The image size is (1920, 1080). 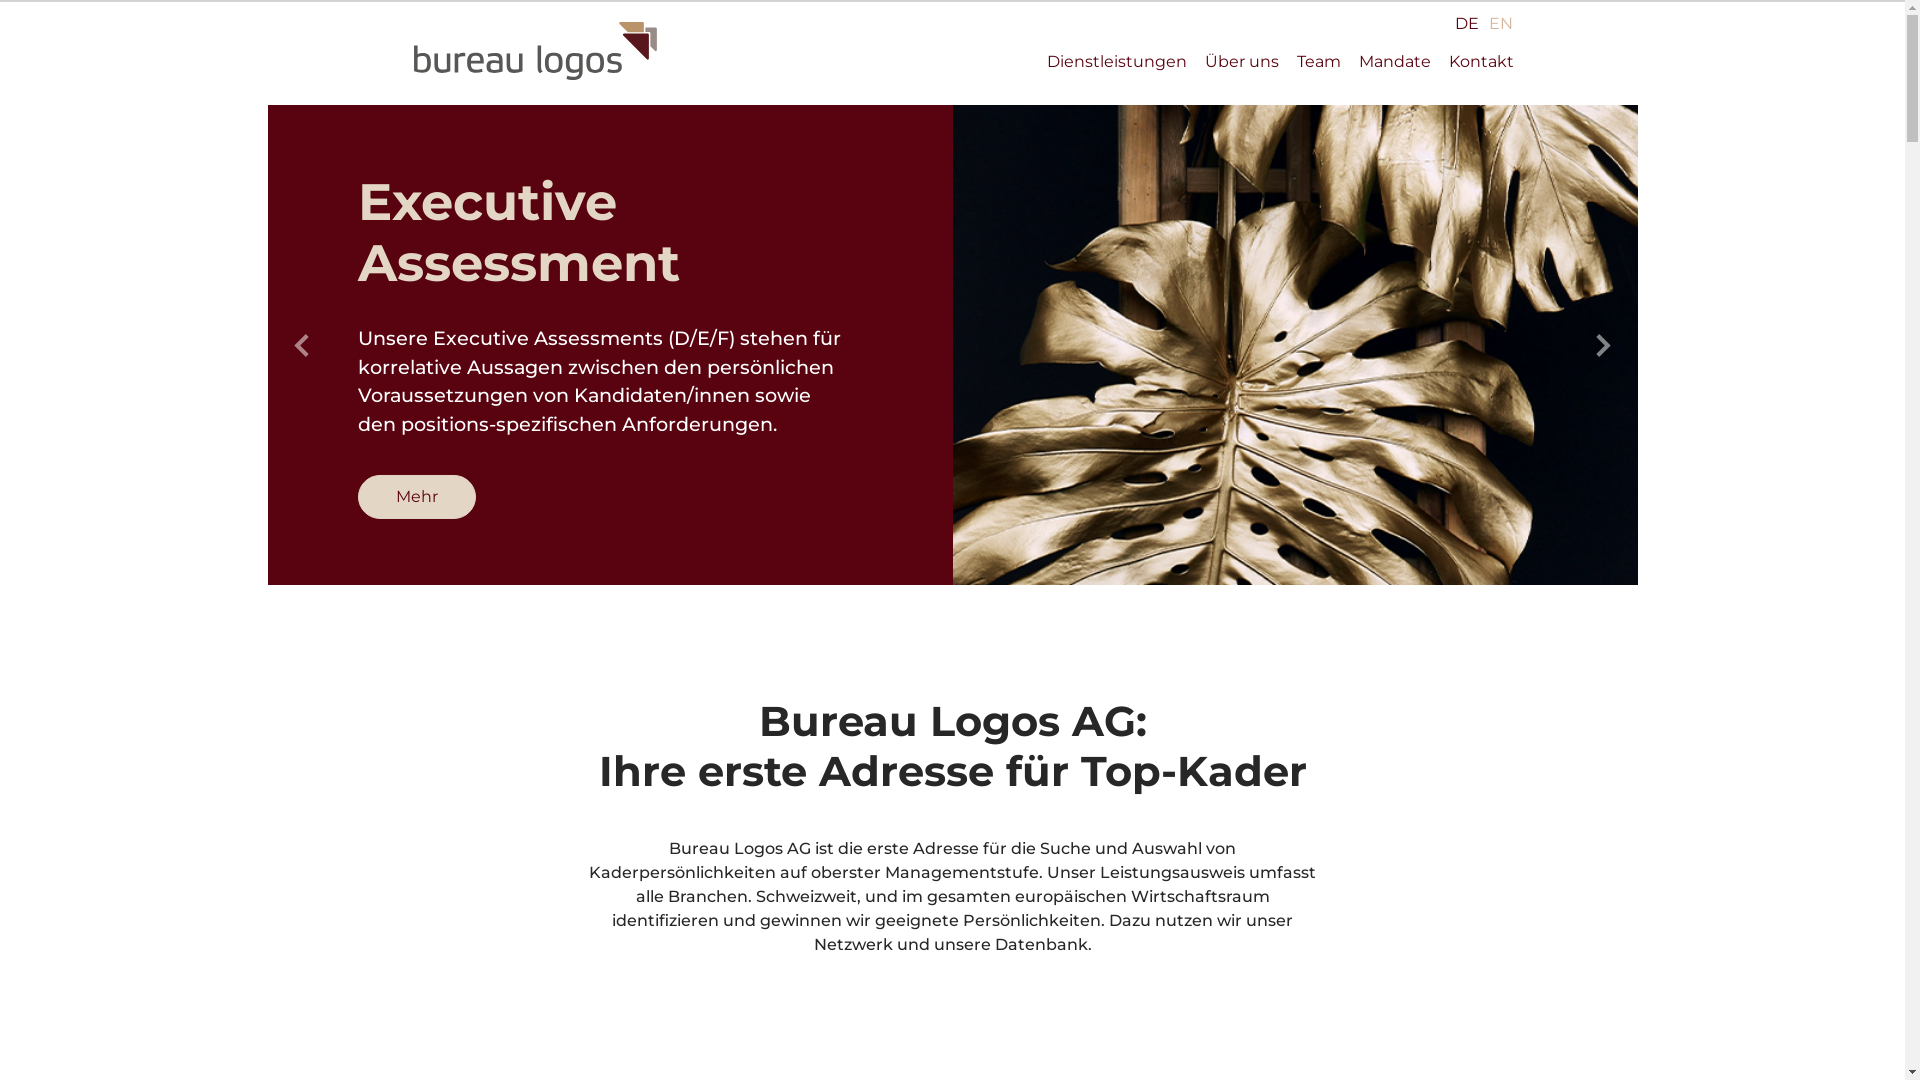 What do you see at coordinates (302, 345) in the screenshot?
I see `Previous` at bounding box center [302, 345].